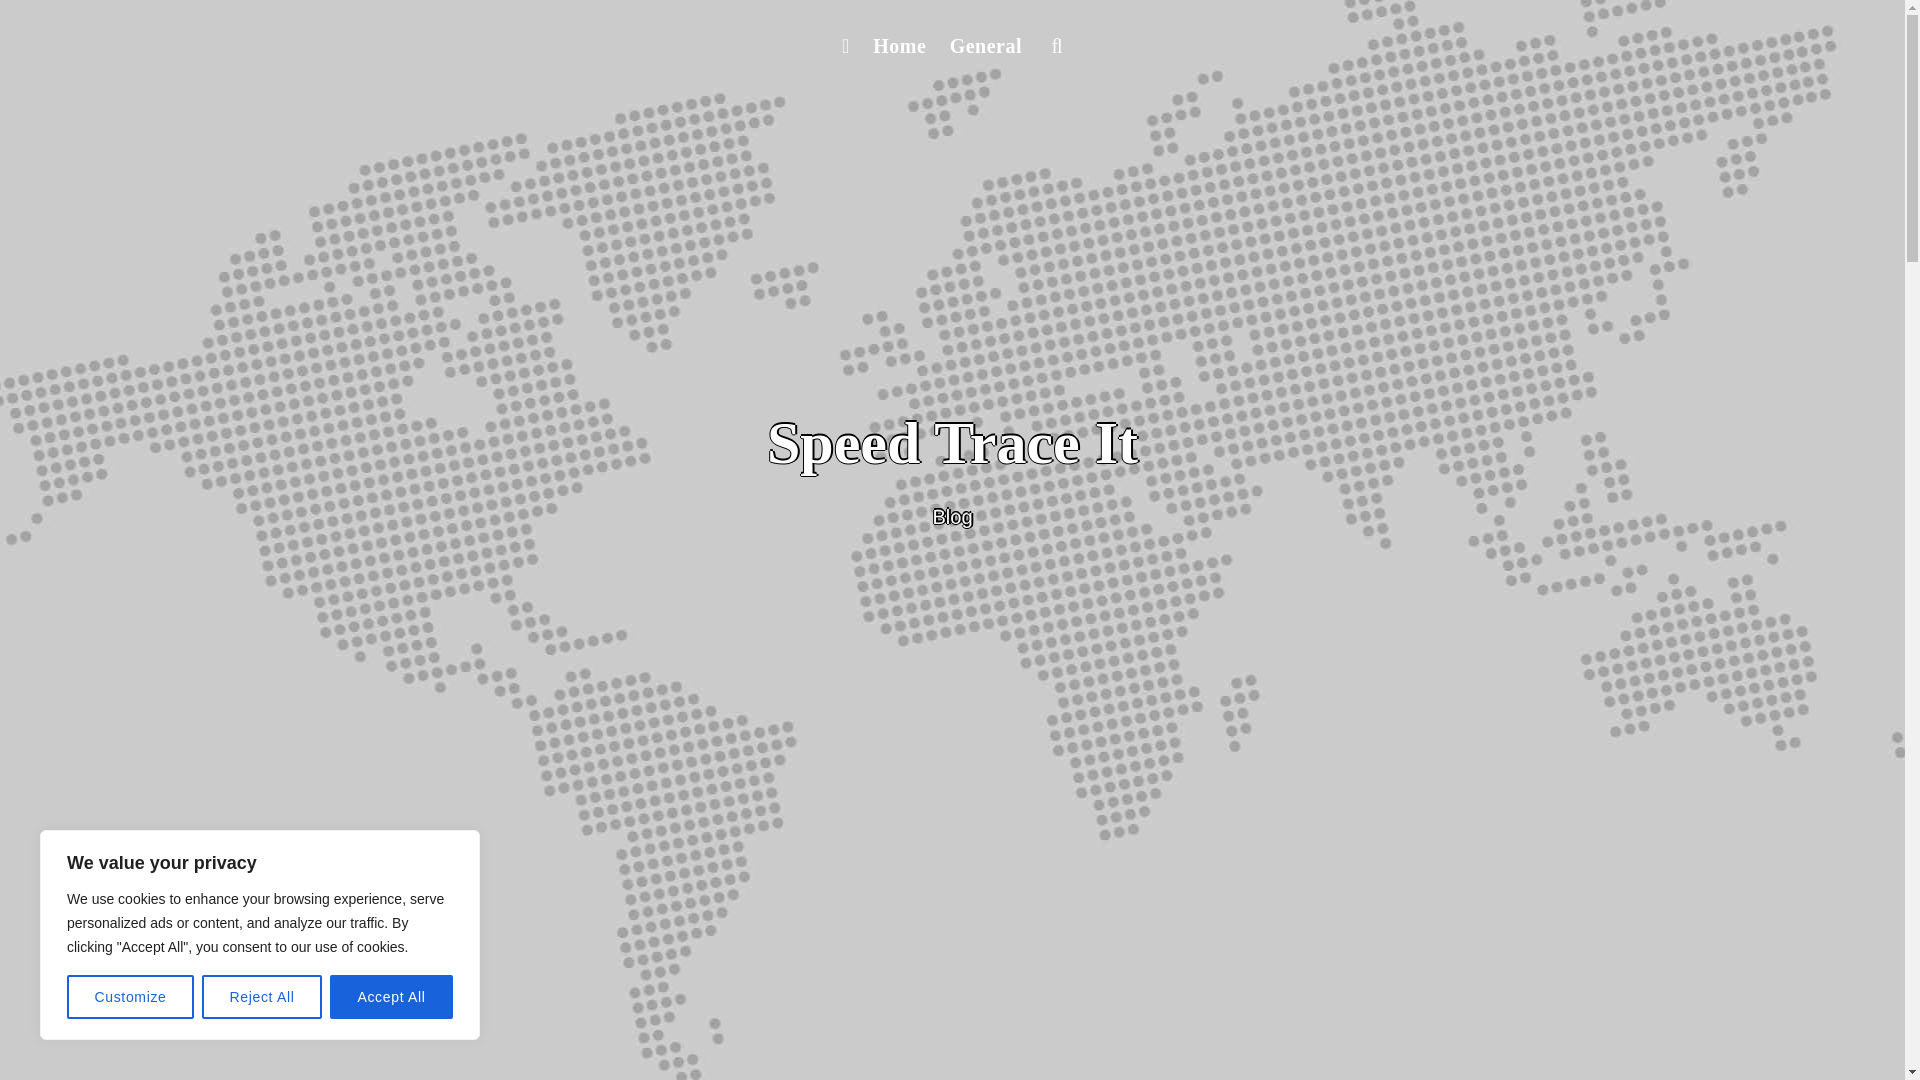 This screenshot has height=1080, width=1920. Describe the element at coordinates (952, 443) in the screenshot. I see `Speed Trace It` at that location.